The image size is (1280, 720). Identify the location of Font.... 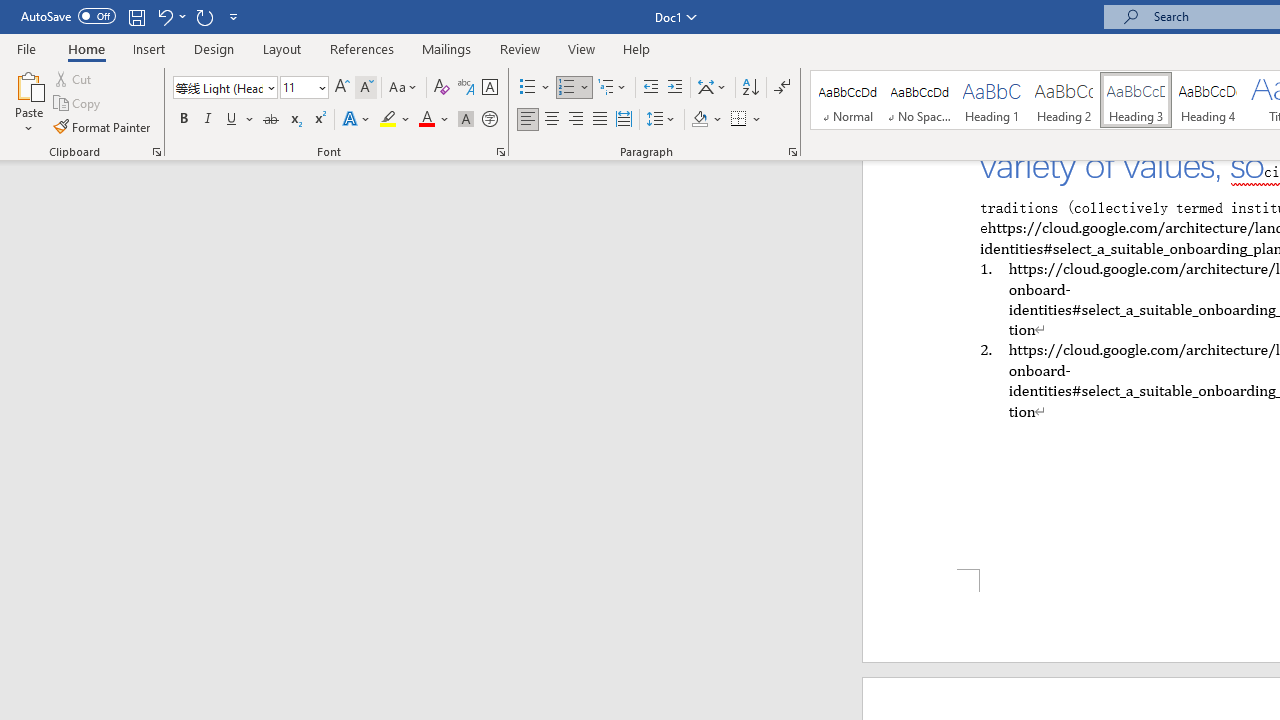
(500, 152).